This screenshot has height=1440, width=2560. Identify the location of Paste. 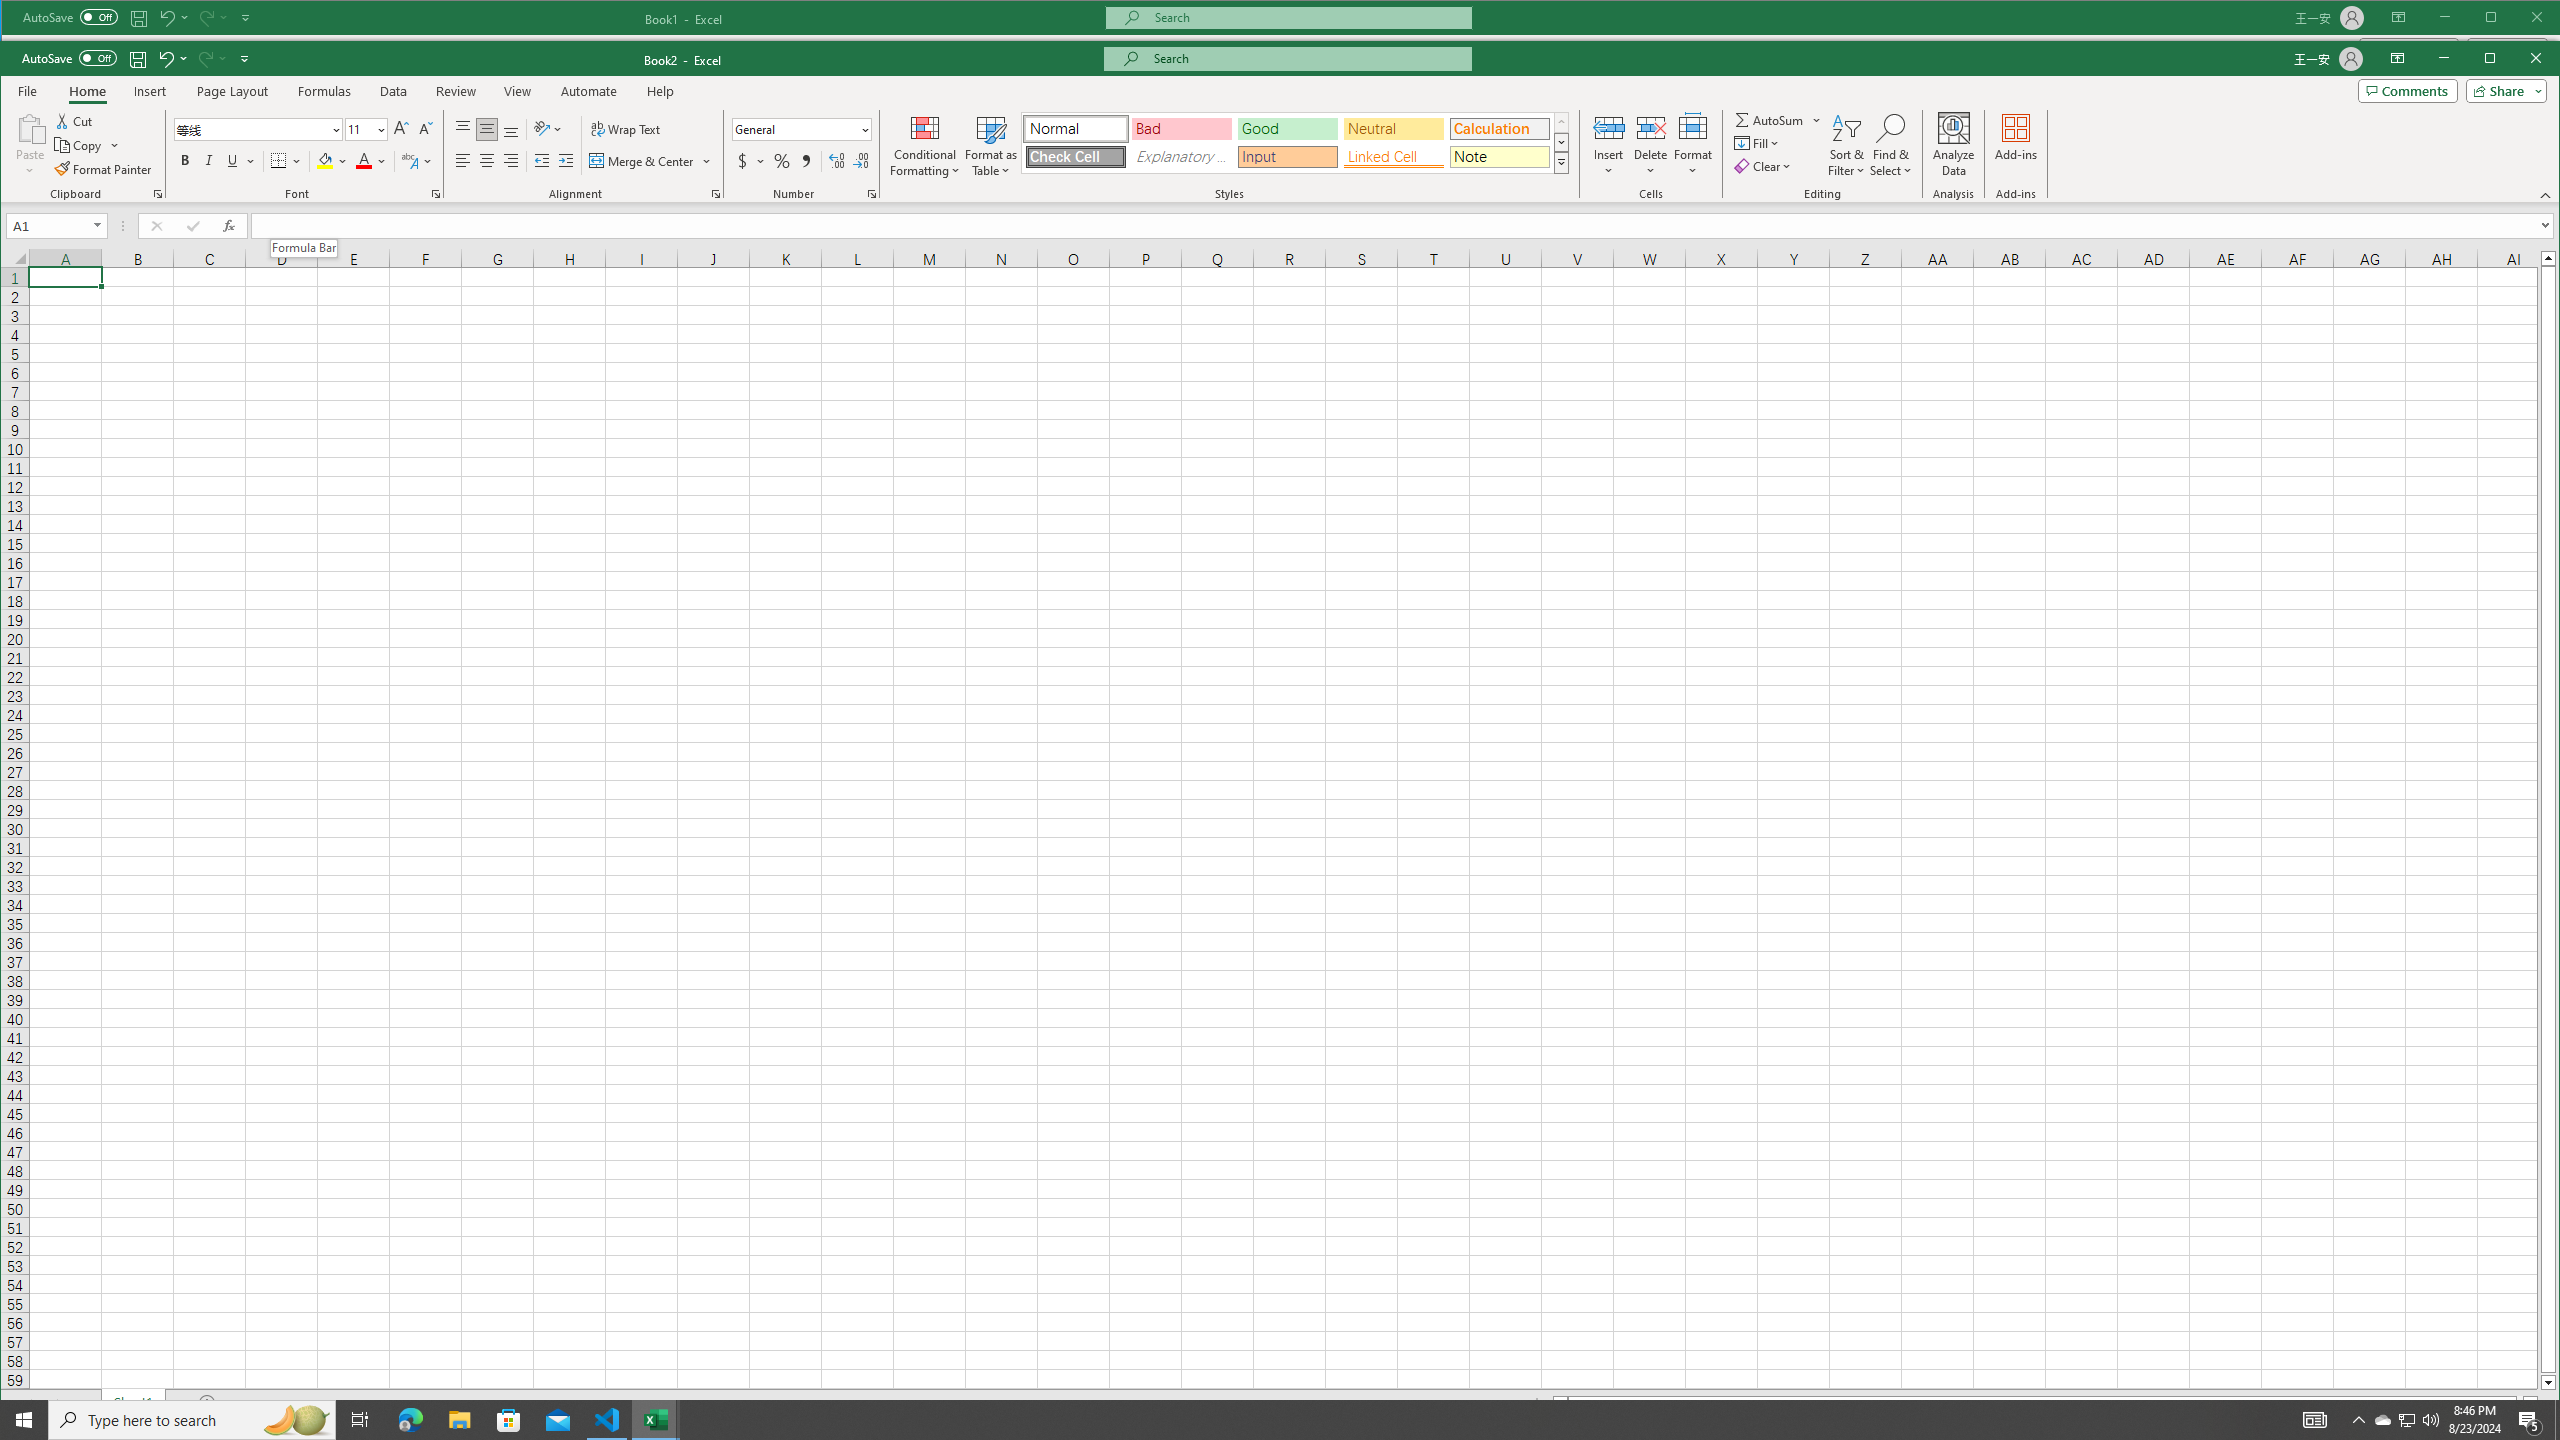
(30, 145).